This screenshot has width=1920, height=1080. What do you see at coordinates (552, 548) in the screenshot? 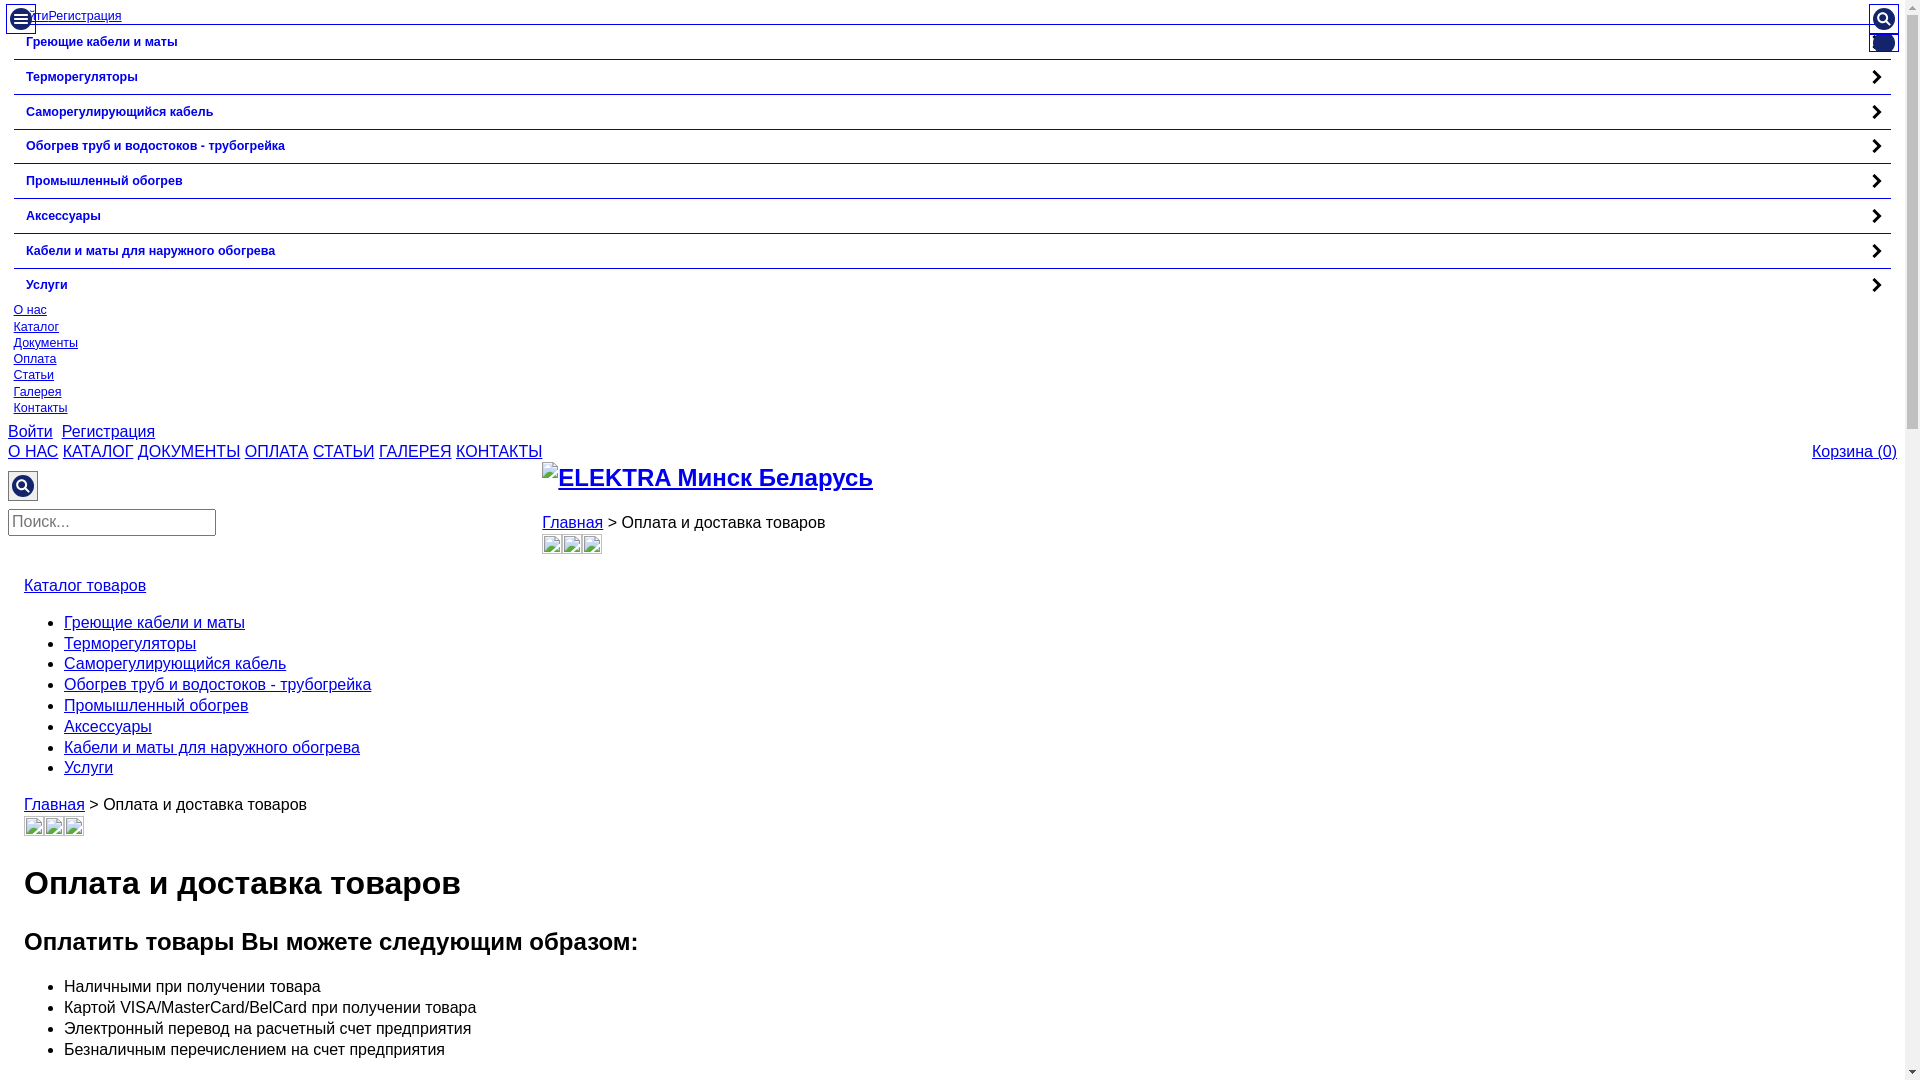
I see `Instagram` at bounding box center [552, 548].